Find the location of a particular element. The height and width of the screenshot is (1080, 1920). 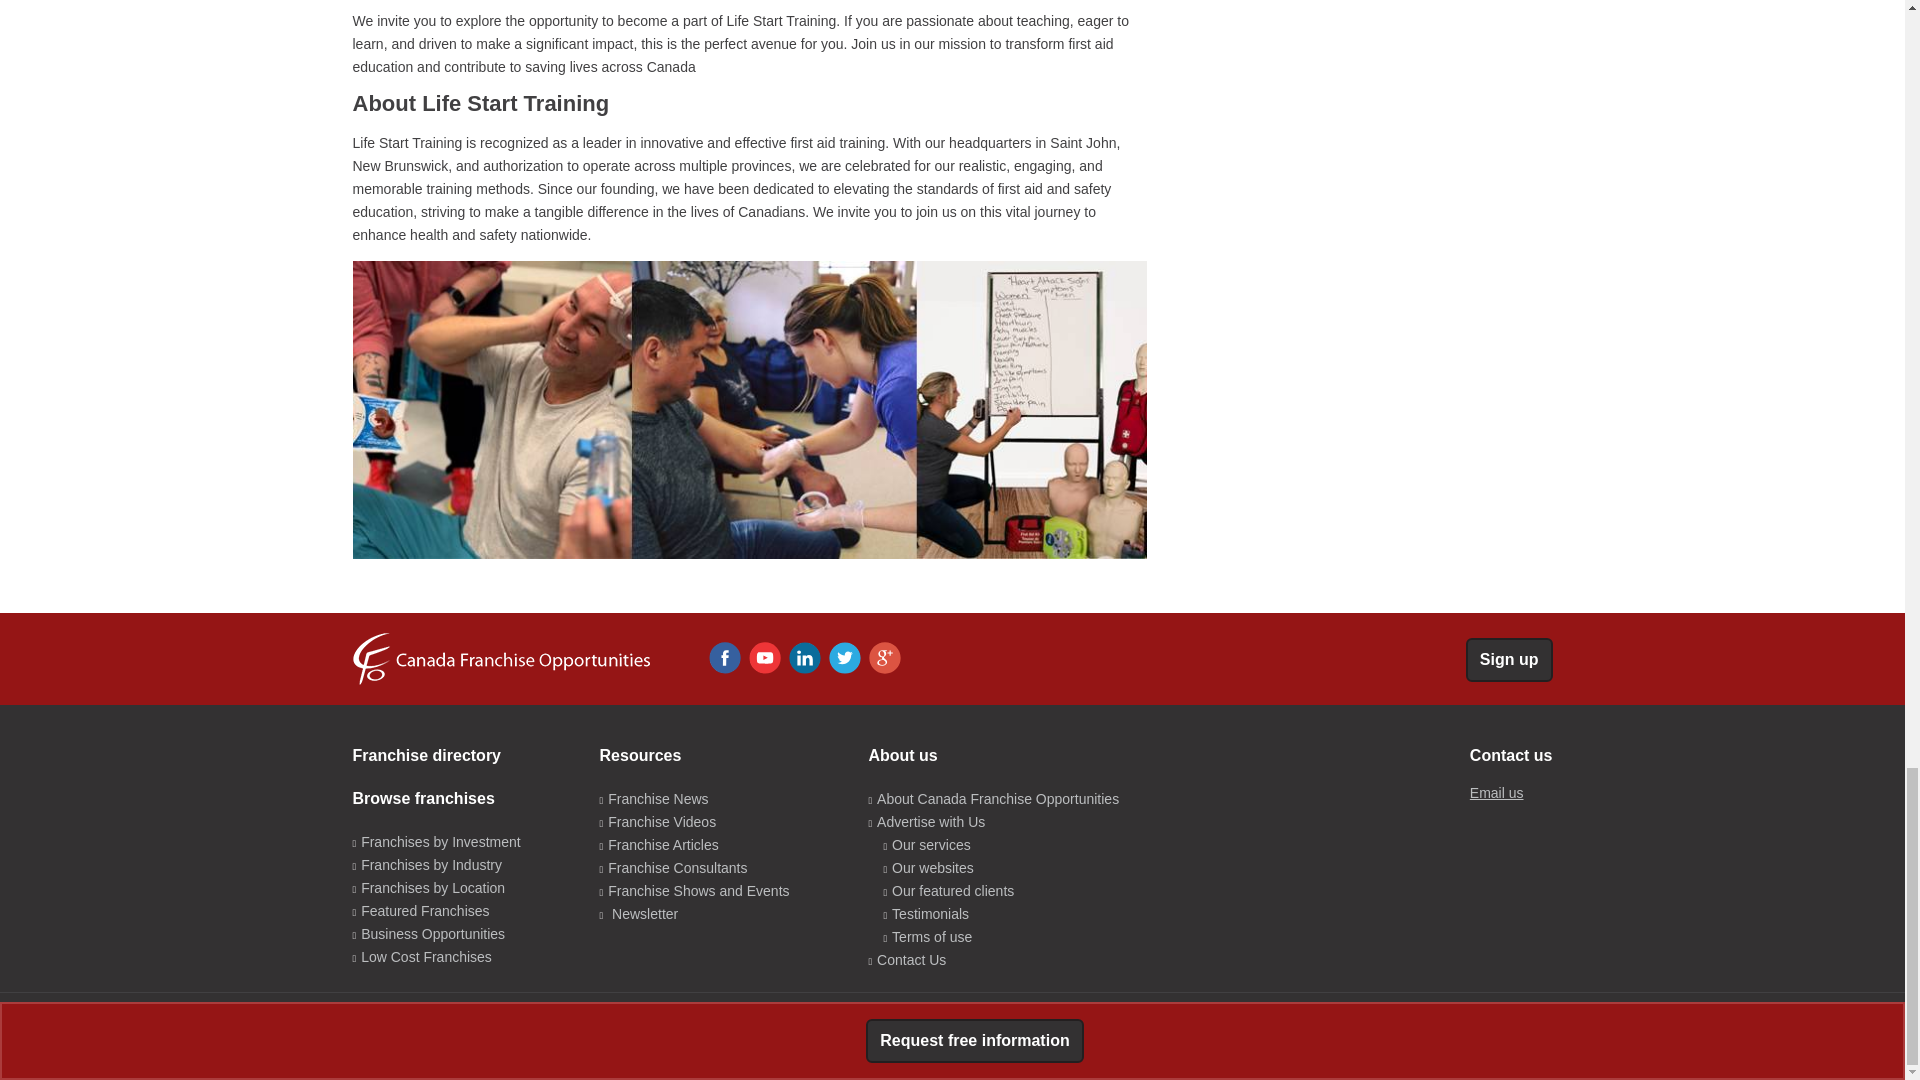

Visit our Facebook page is located at coordinates (724, 657).